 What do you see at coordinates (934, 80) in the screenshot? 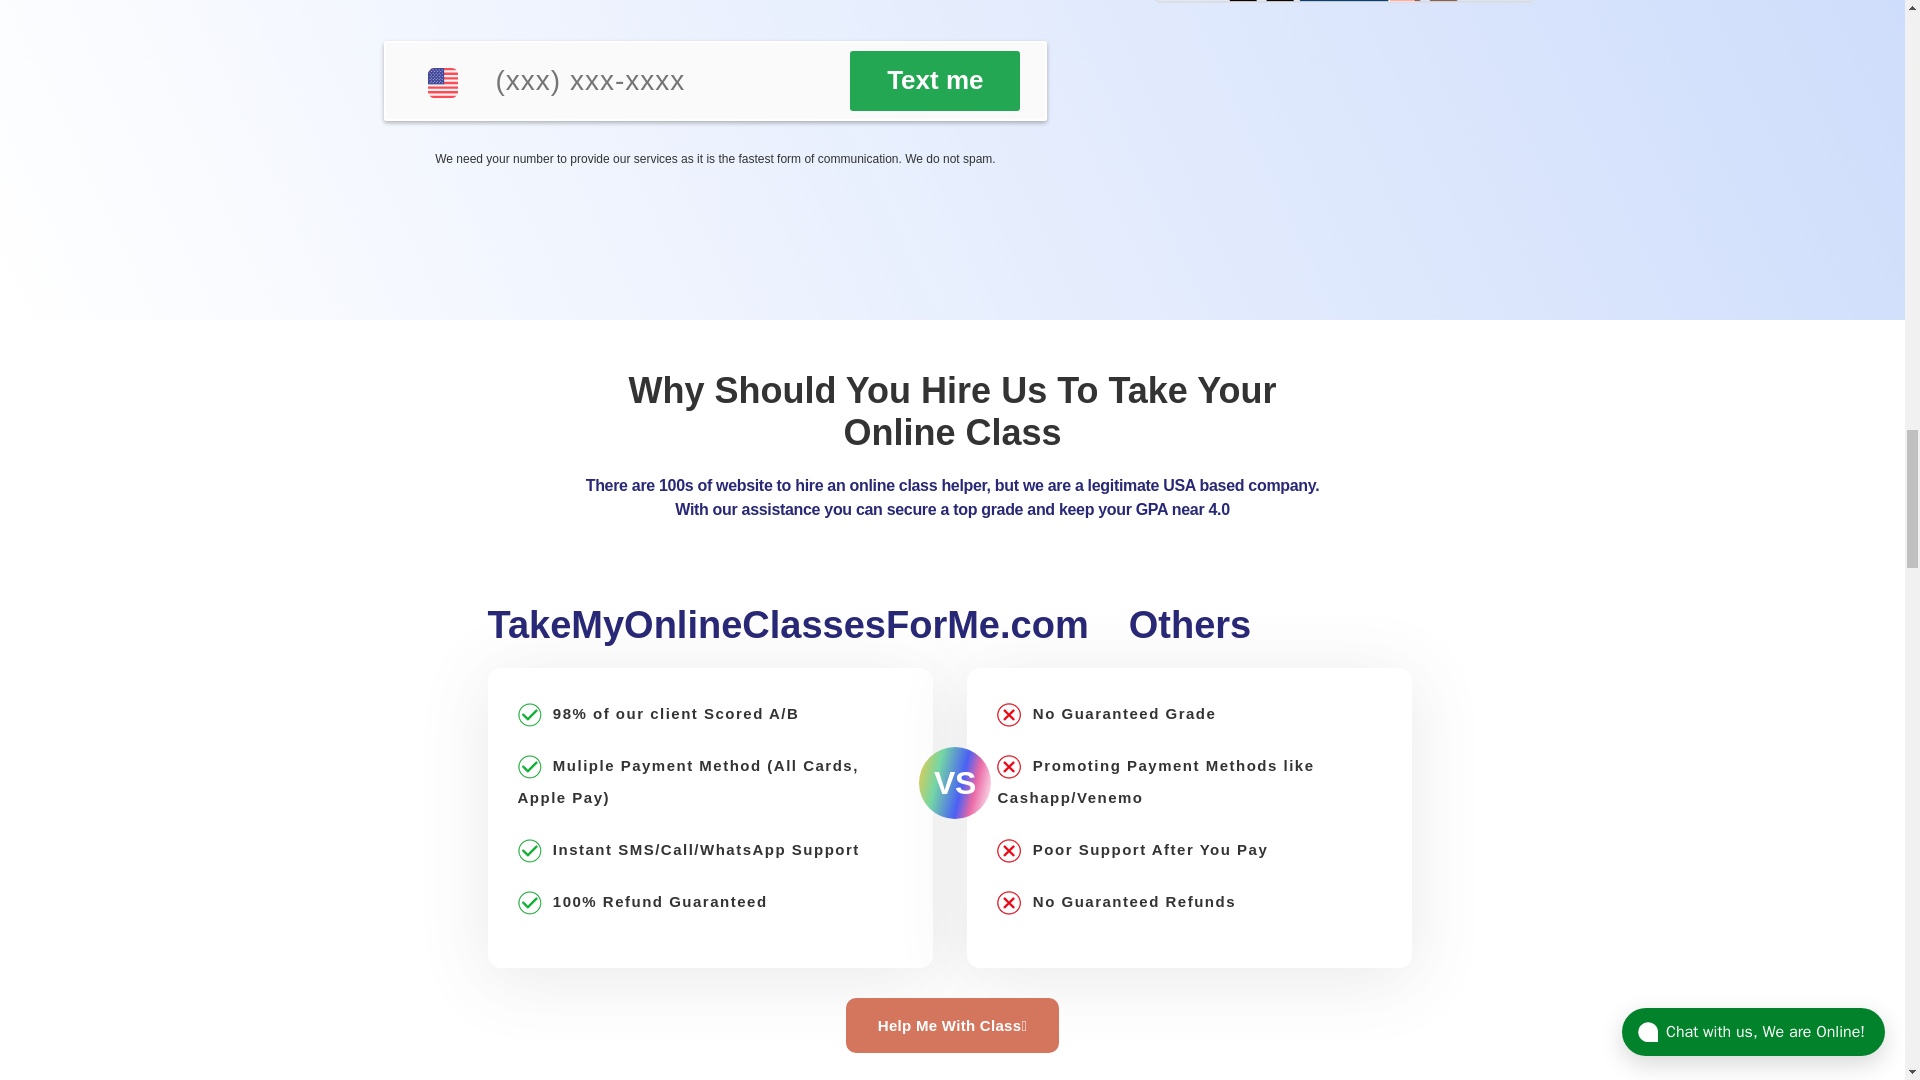
I see `Text me` at bounding box center [934, 80].